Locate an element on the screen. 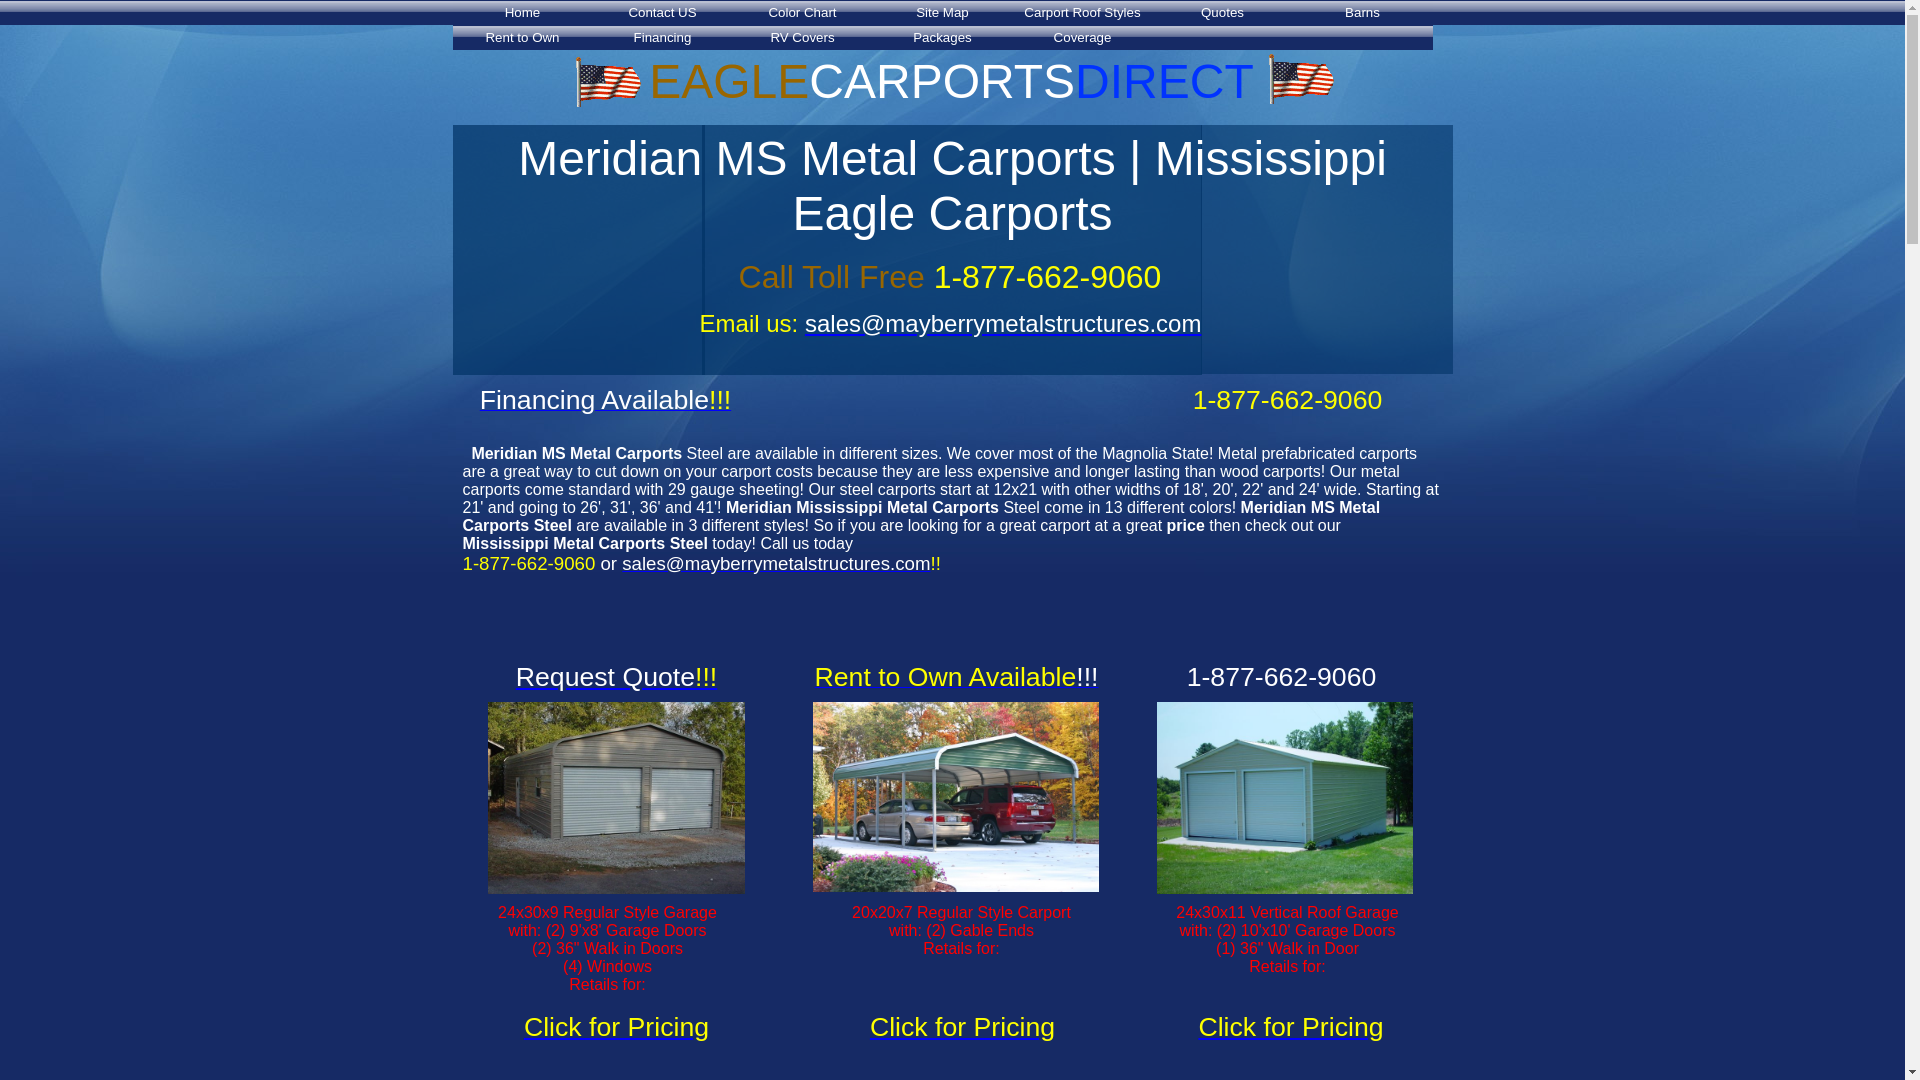 This screenshot has height=1080, width=1920. RV Covers is located at coordinates (801, 40).